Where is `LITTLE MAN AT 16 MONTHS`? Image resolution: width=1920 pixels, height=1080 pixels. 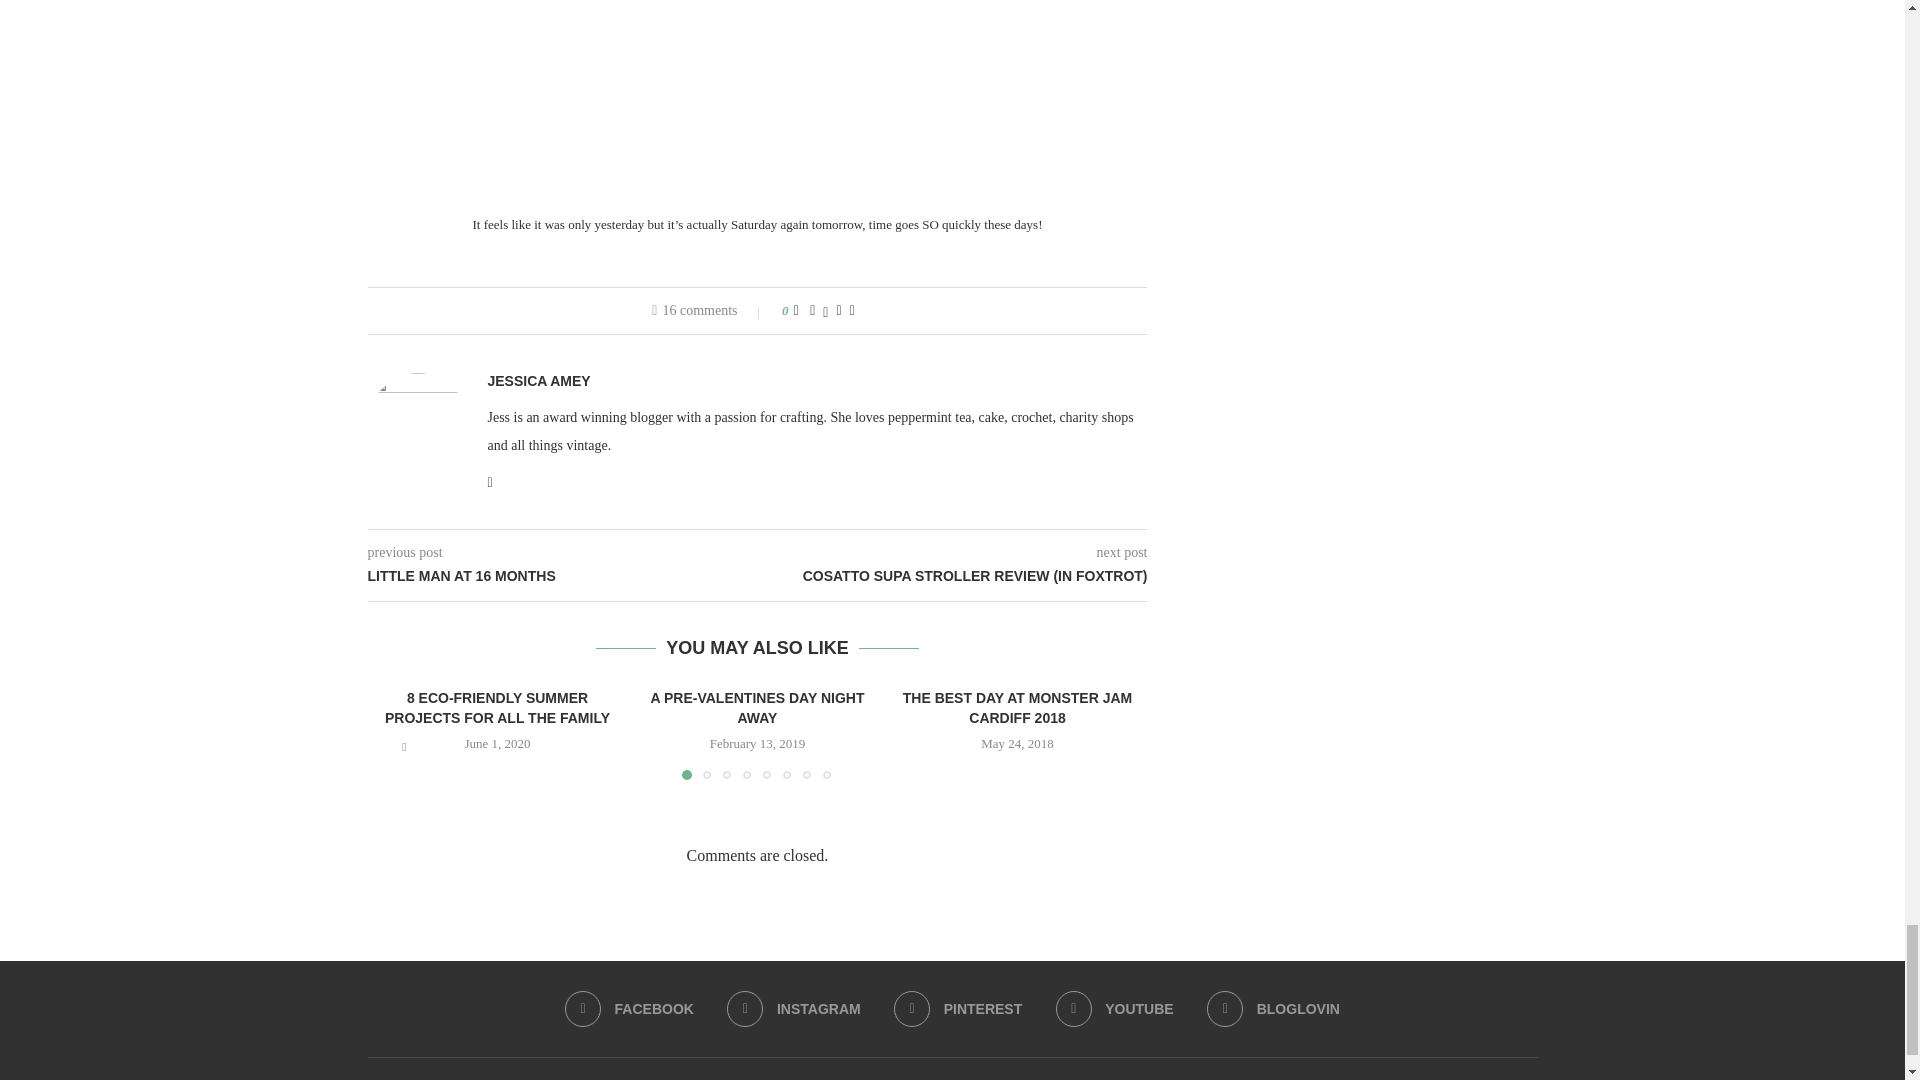
LITTLE MAN AT 16 MONTHS is located at coordinates (563, 577).